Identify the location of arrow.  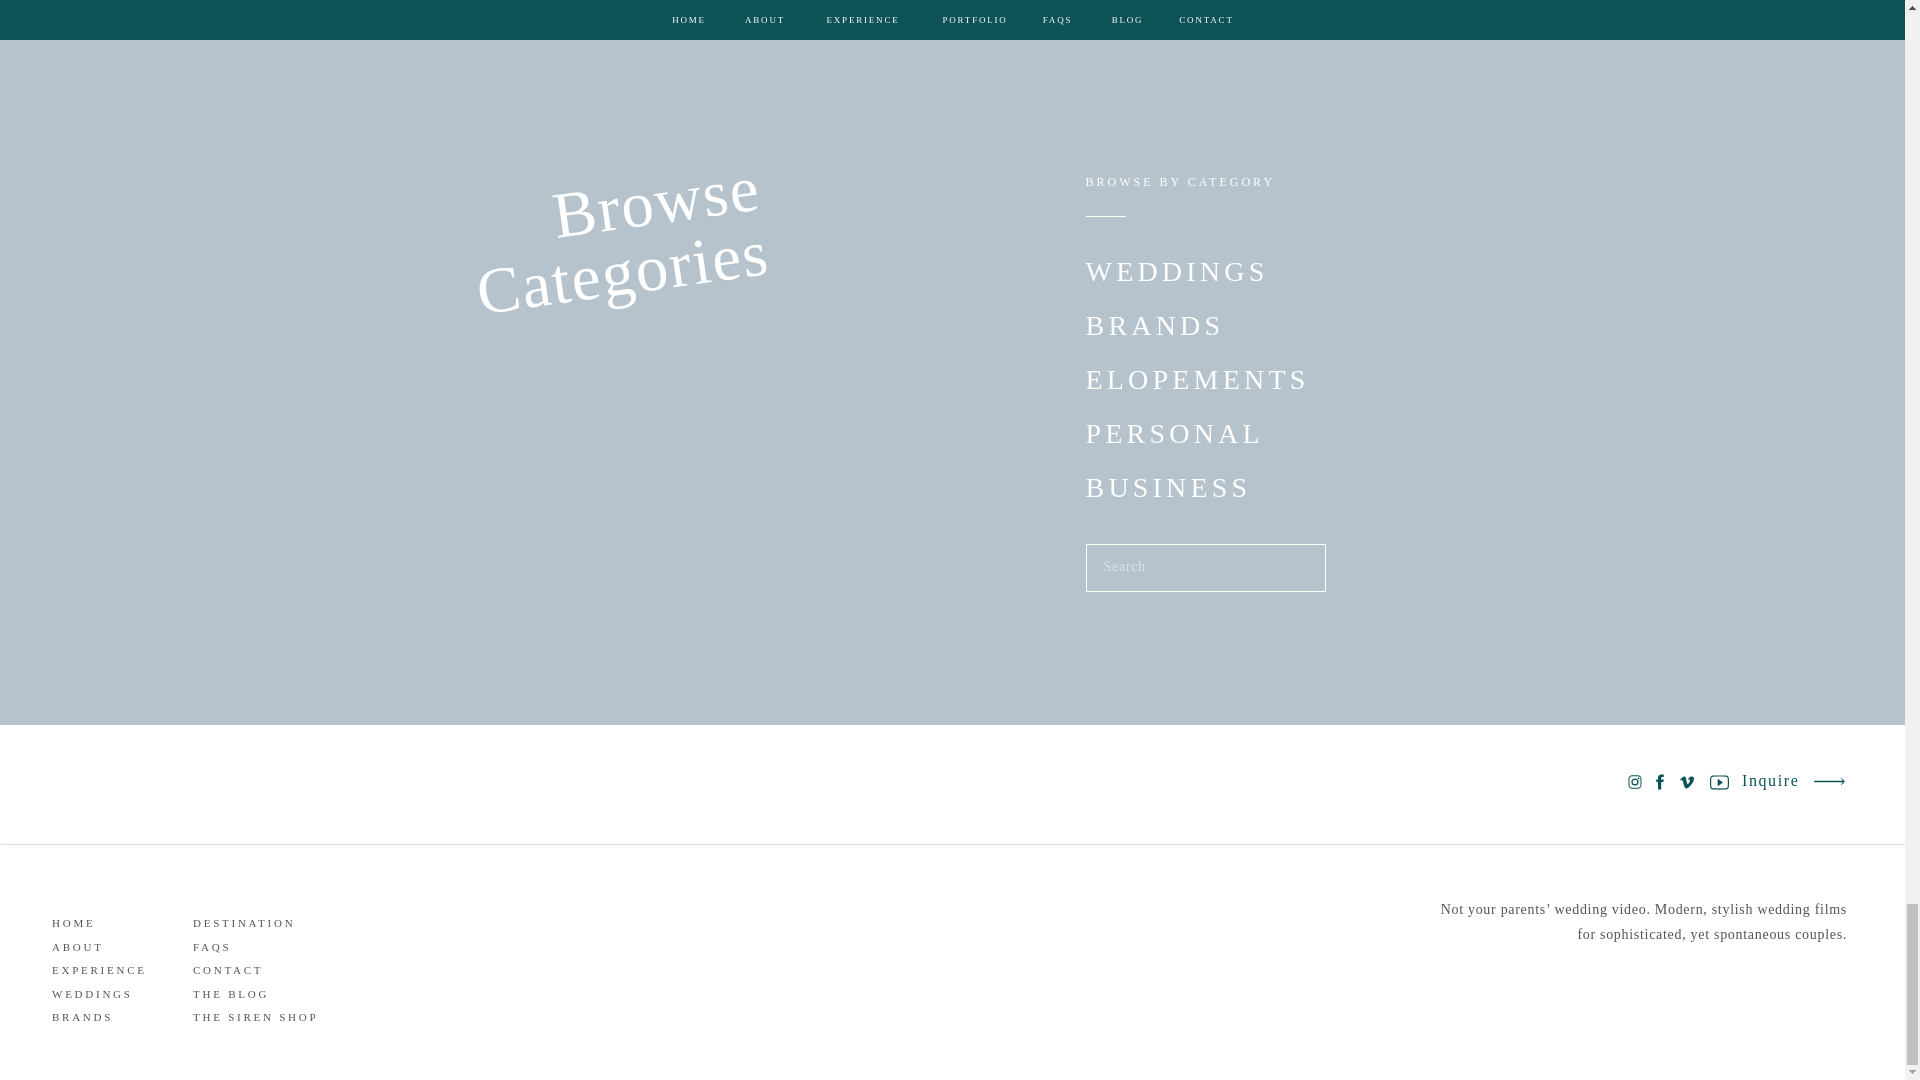
(1828, 781).